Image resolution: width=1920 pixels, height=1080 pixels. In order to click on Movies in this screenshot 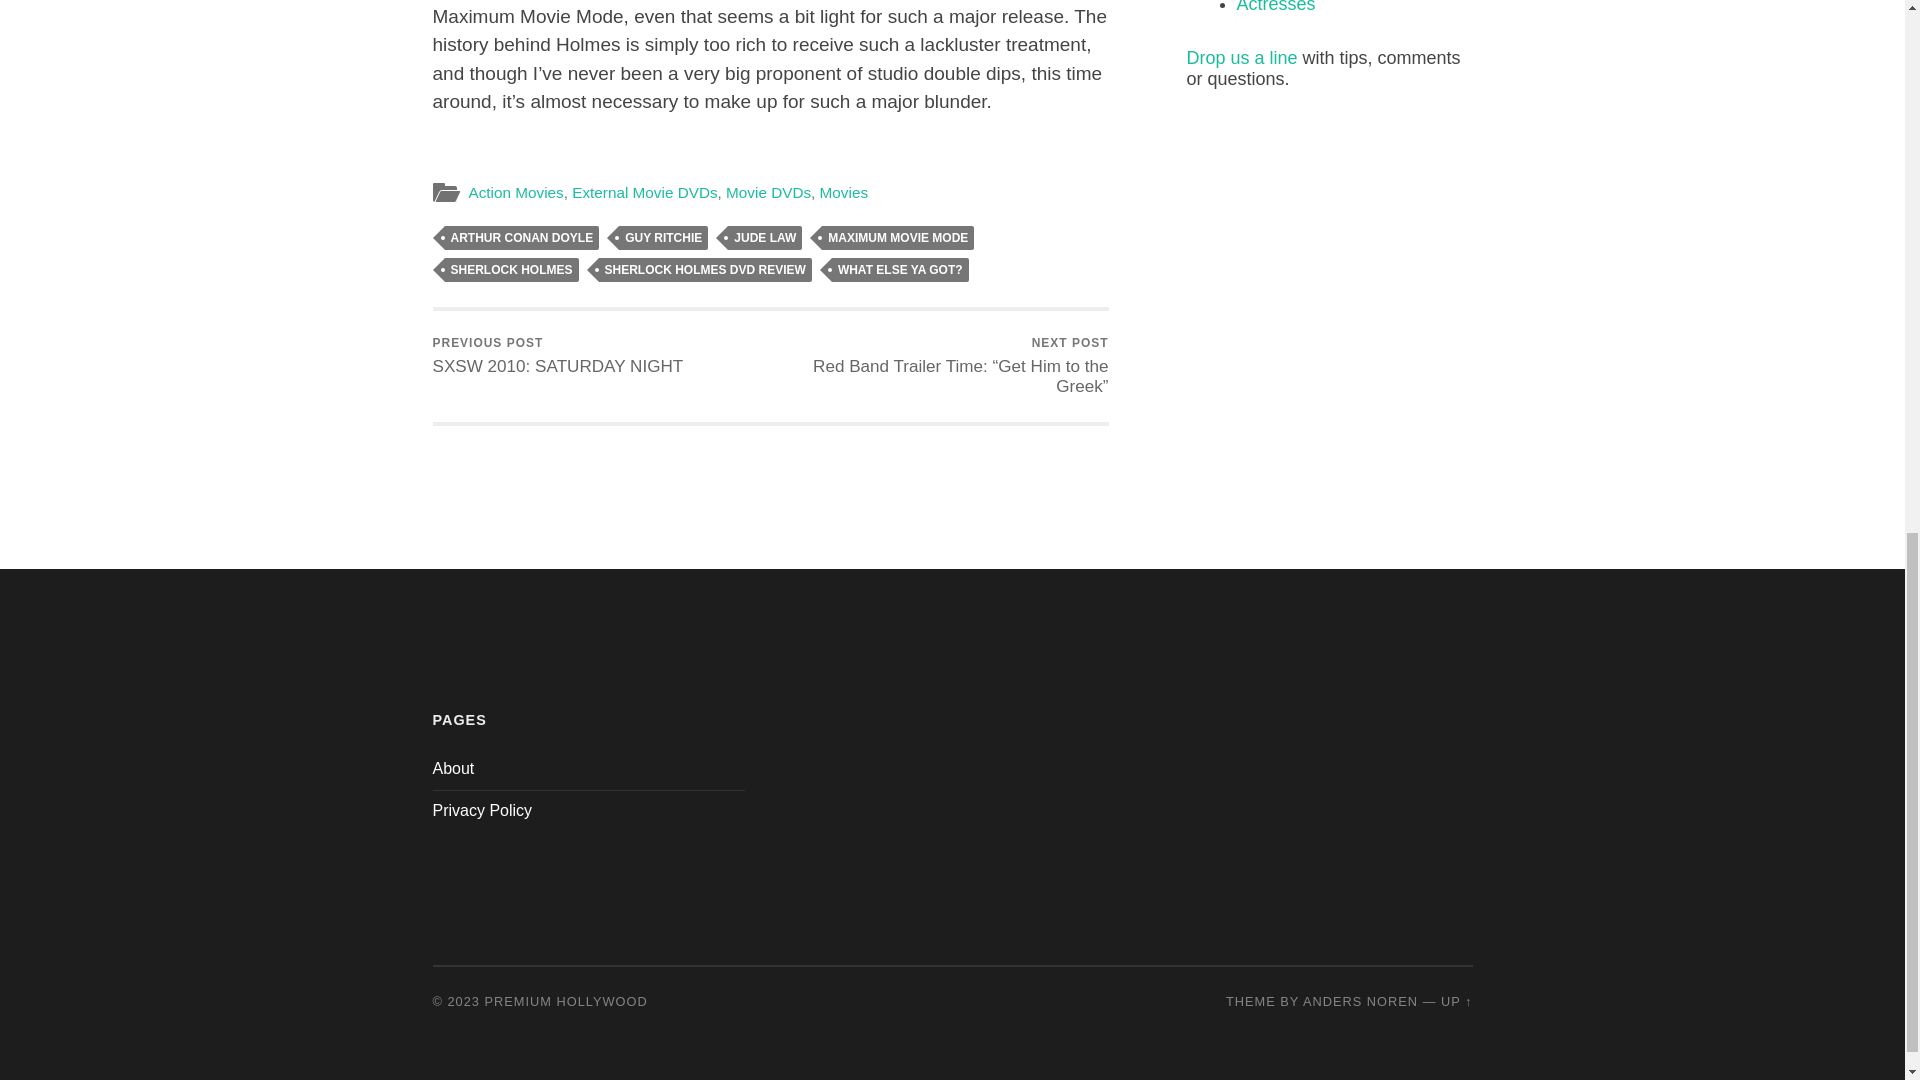, I will do `click(843, 192)`.